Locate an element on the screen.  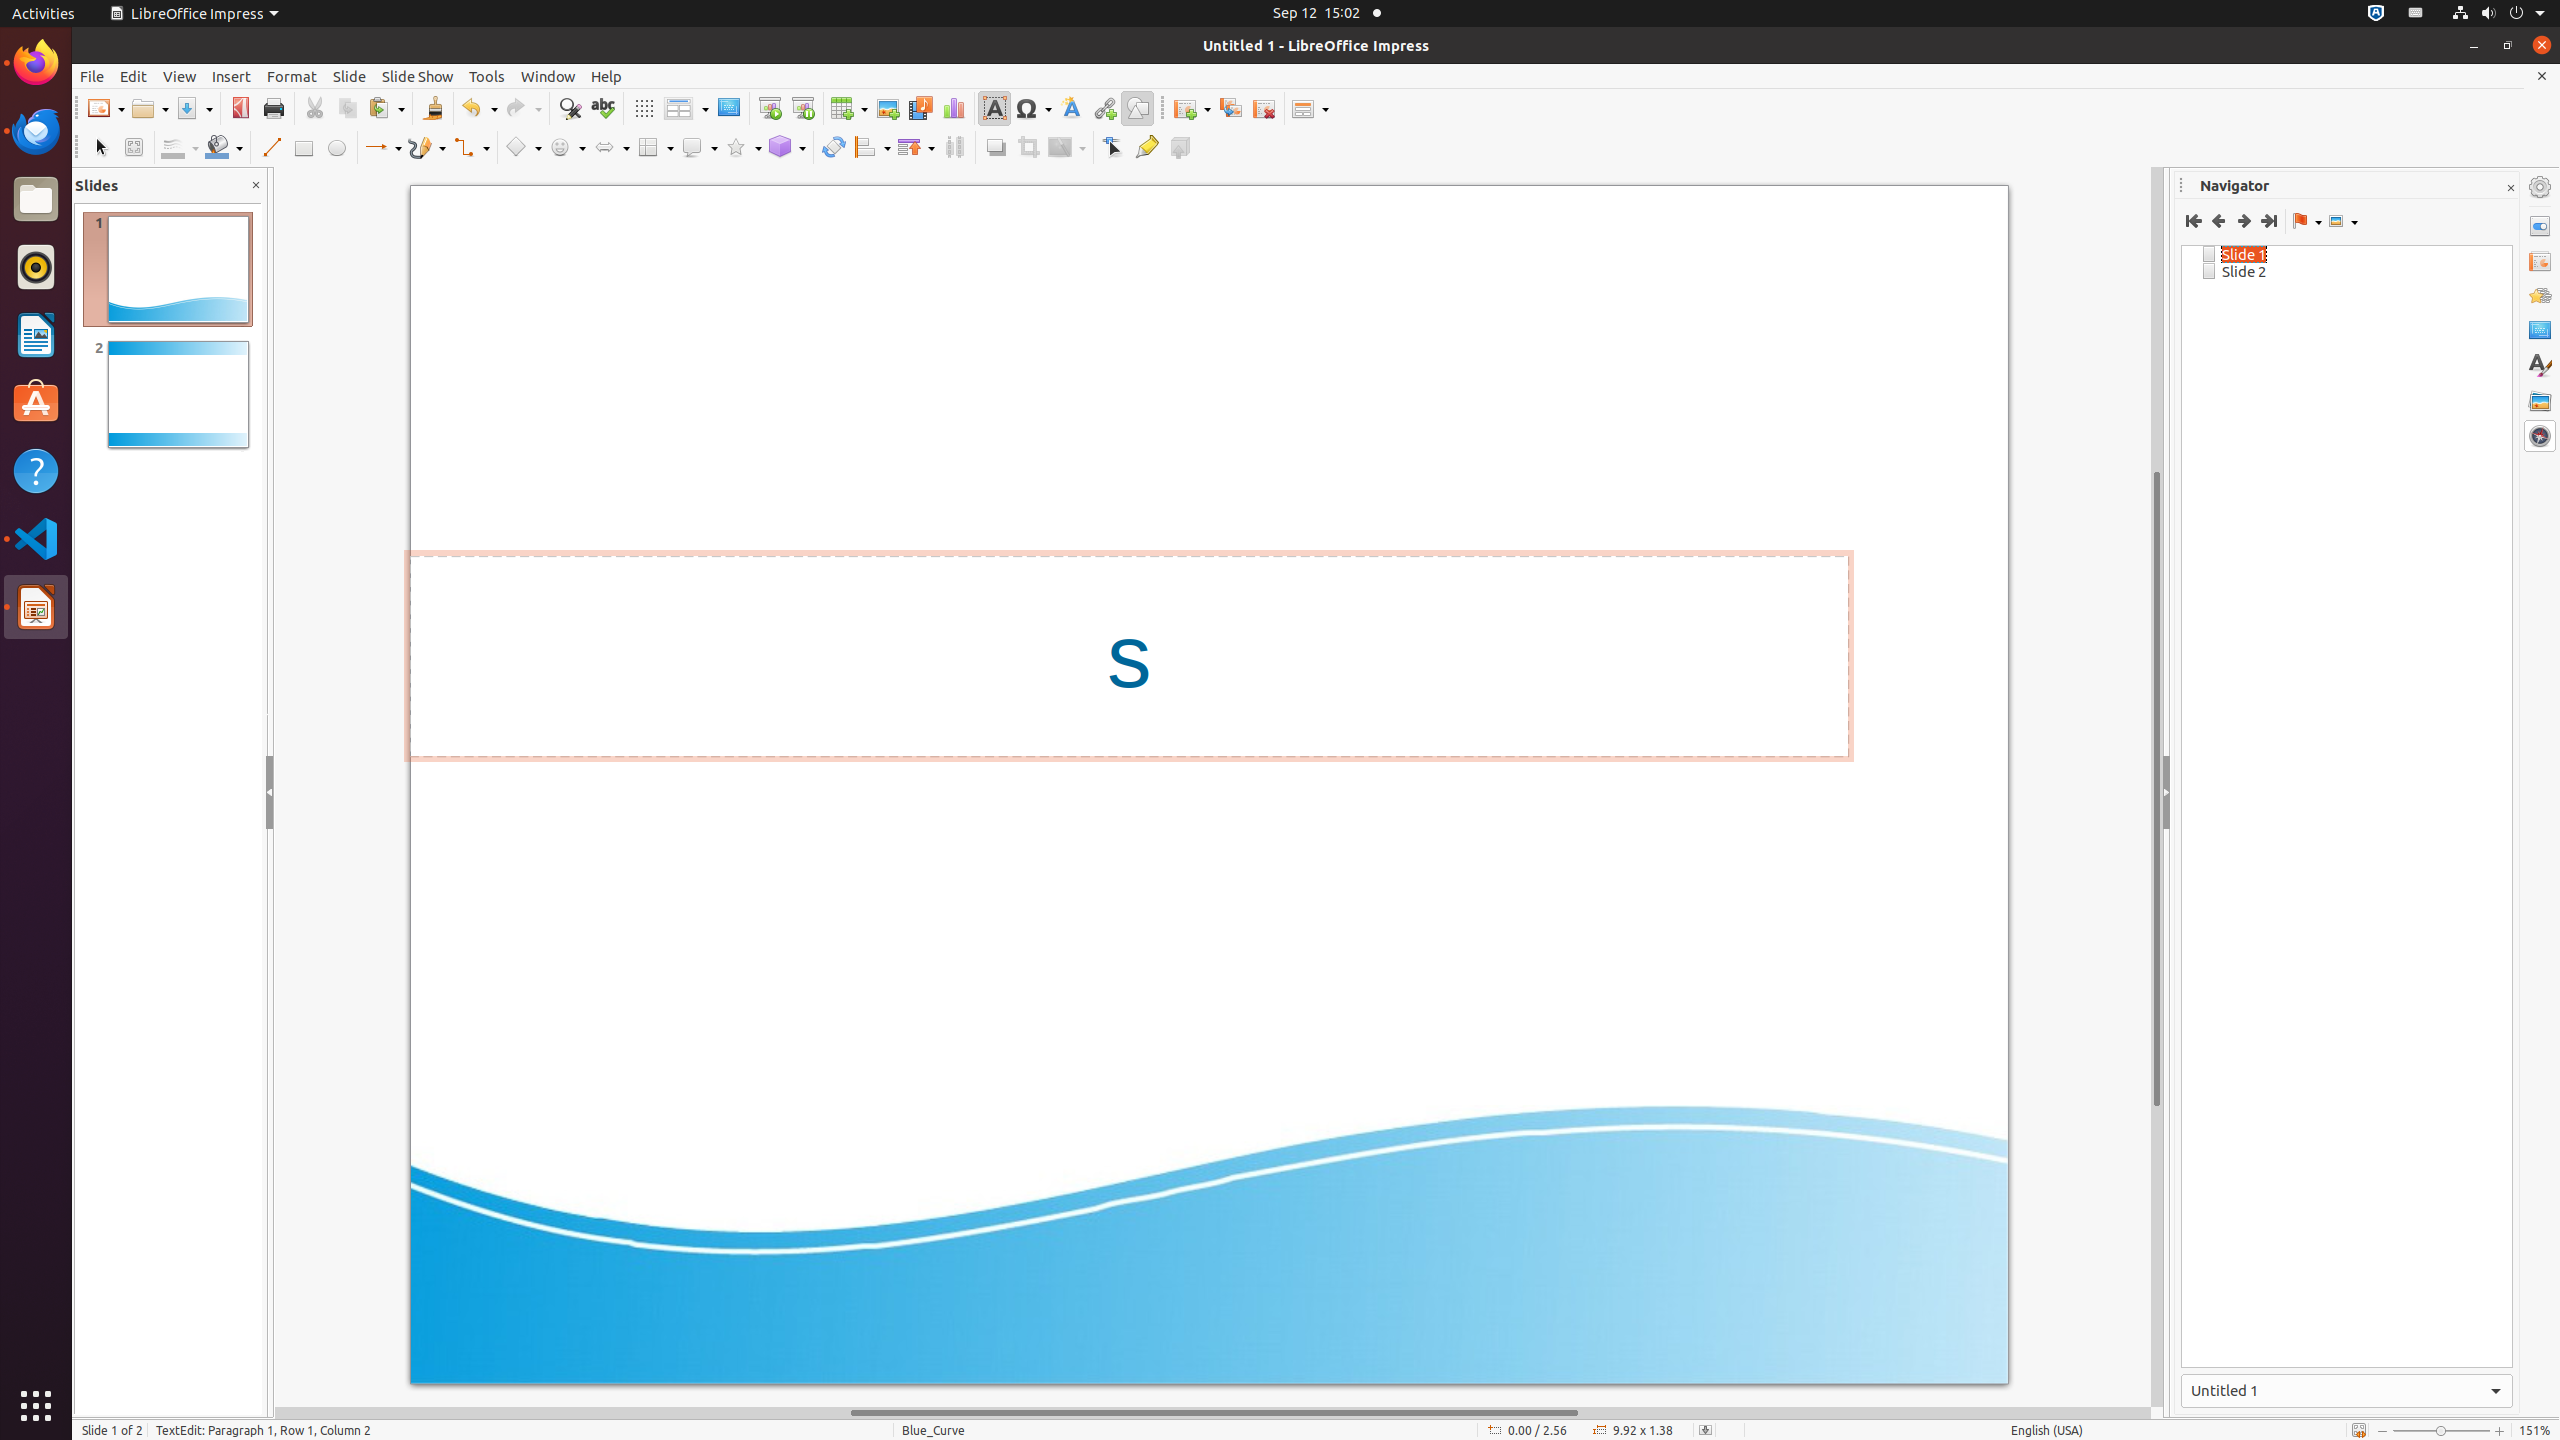
Duplicate Slide is located at coordinates (1230, 108).